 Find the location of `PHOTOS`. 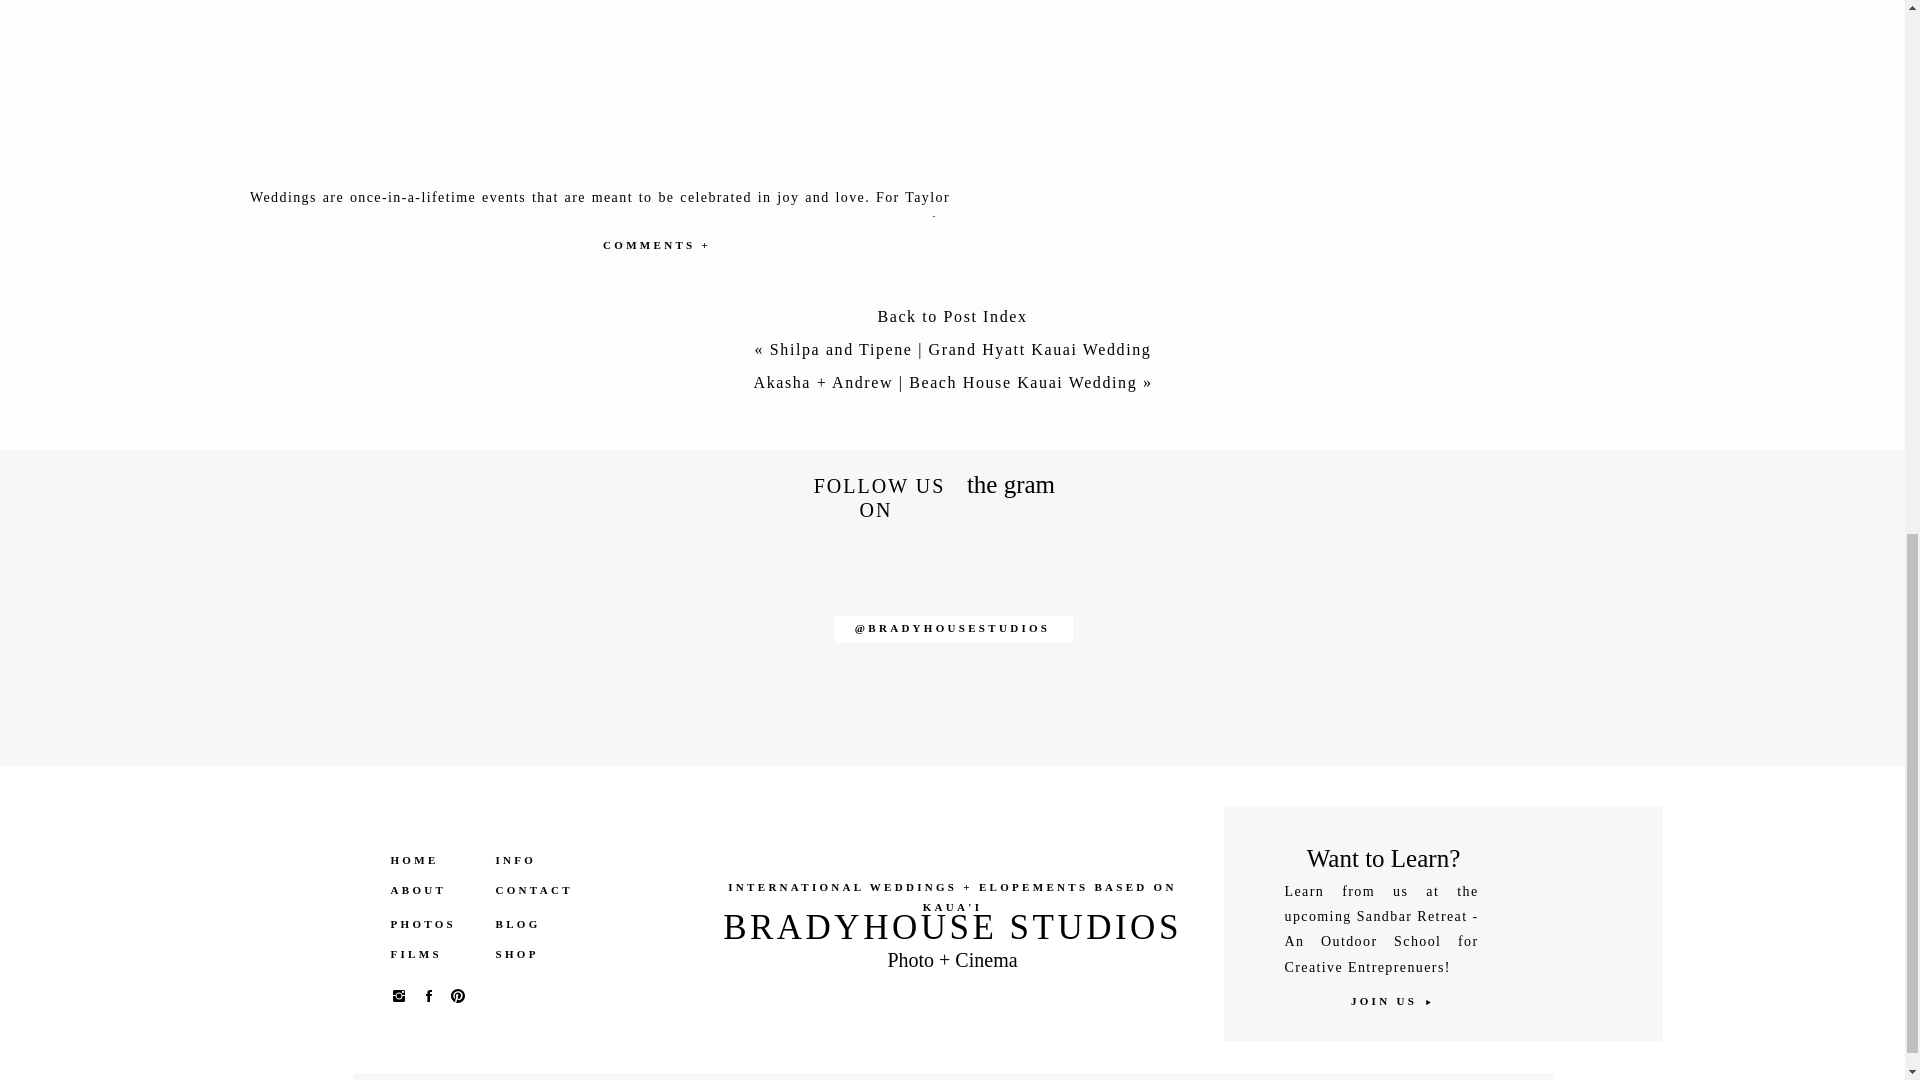

PHOTOS is located at coordinates (432, 924).